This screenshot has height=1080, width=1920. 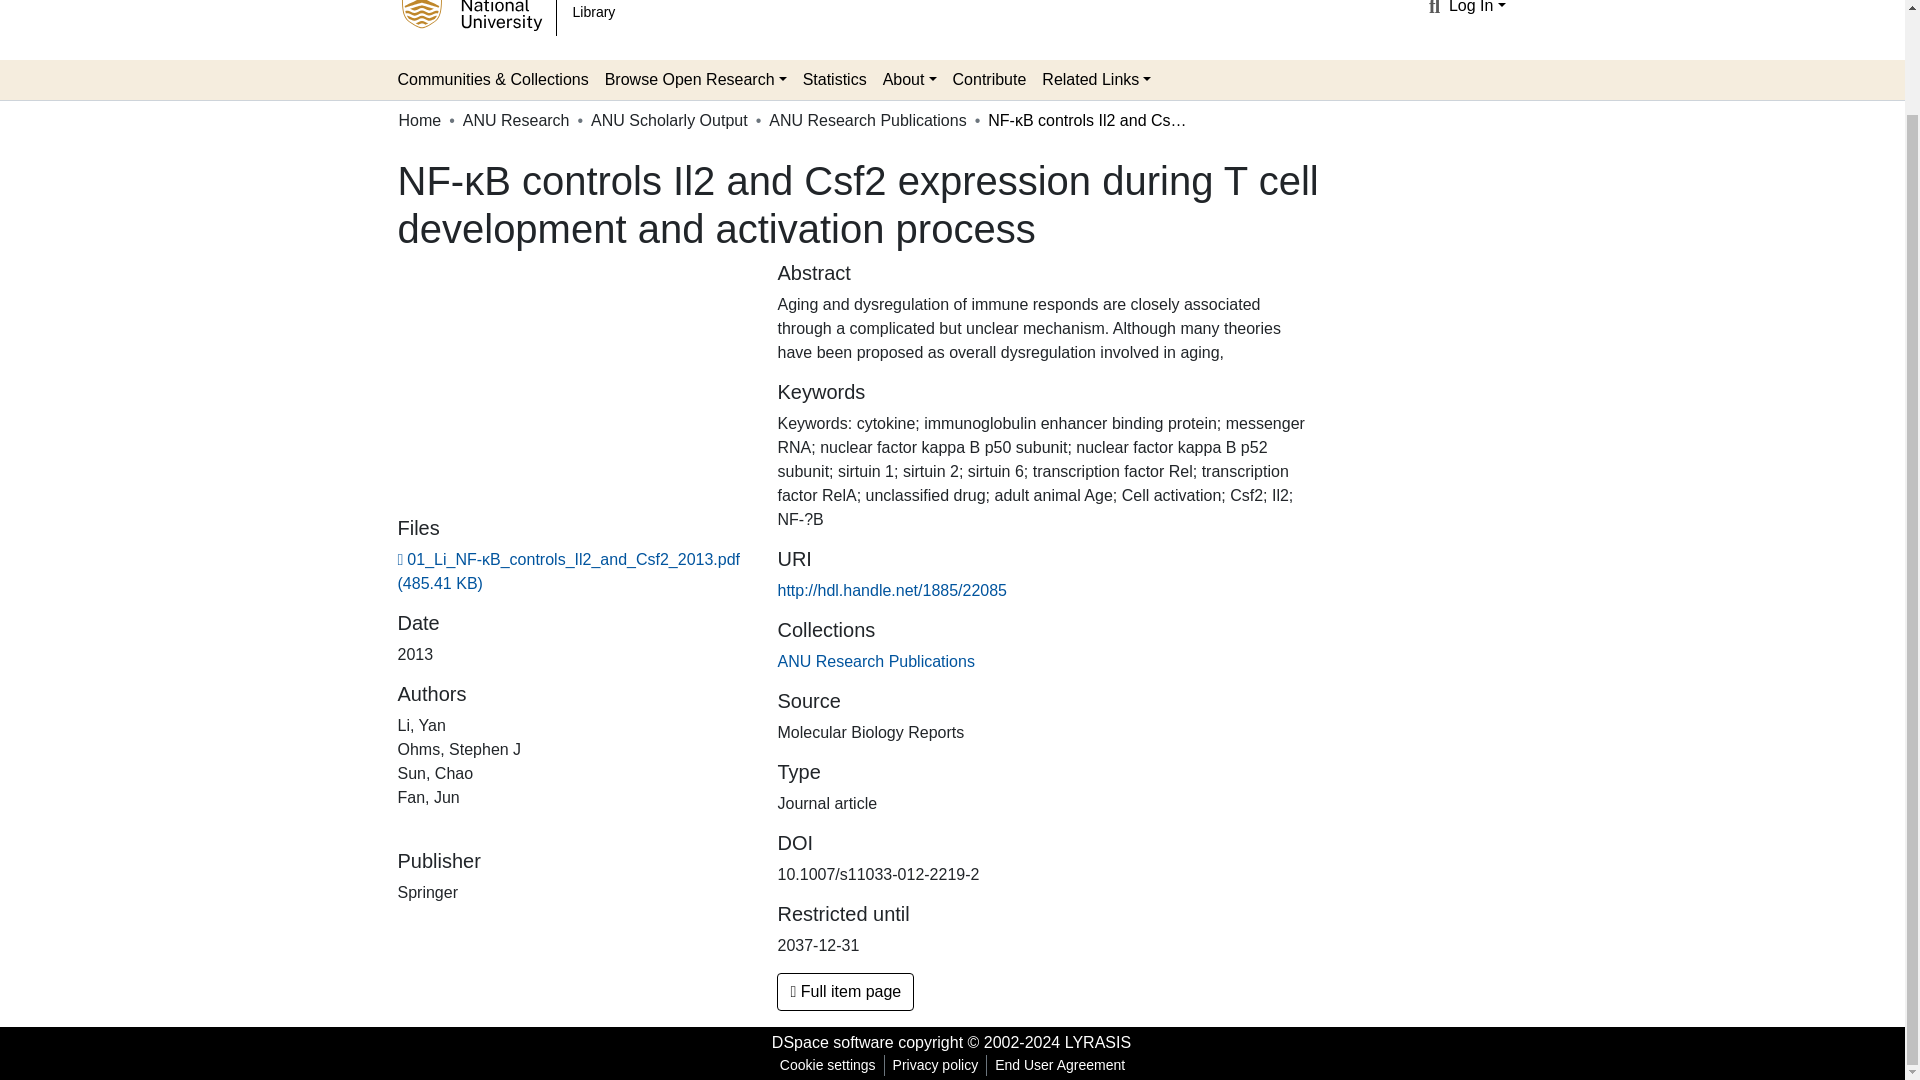 What do you see at coordinates (845, 992) in the screenshot?
I see `Full item page` at bounding box center [845, 992].